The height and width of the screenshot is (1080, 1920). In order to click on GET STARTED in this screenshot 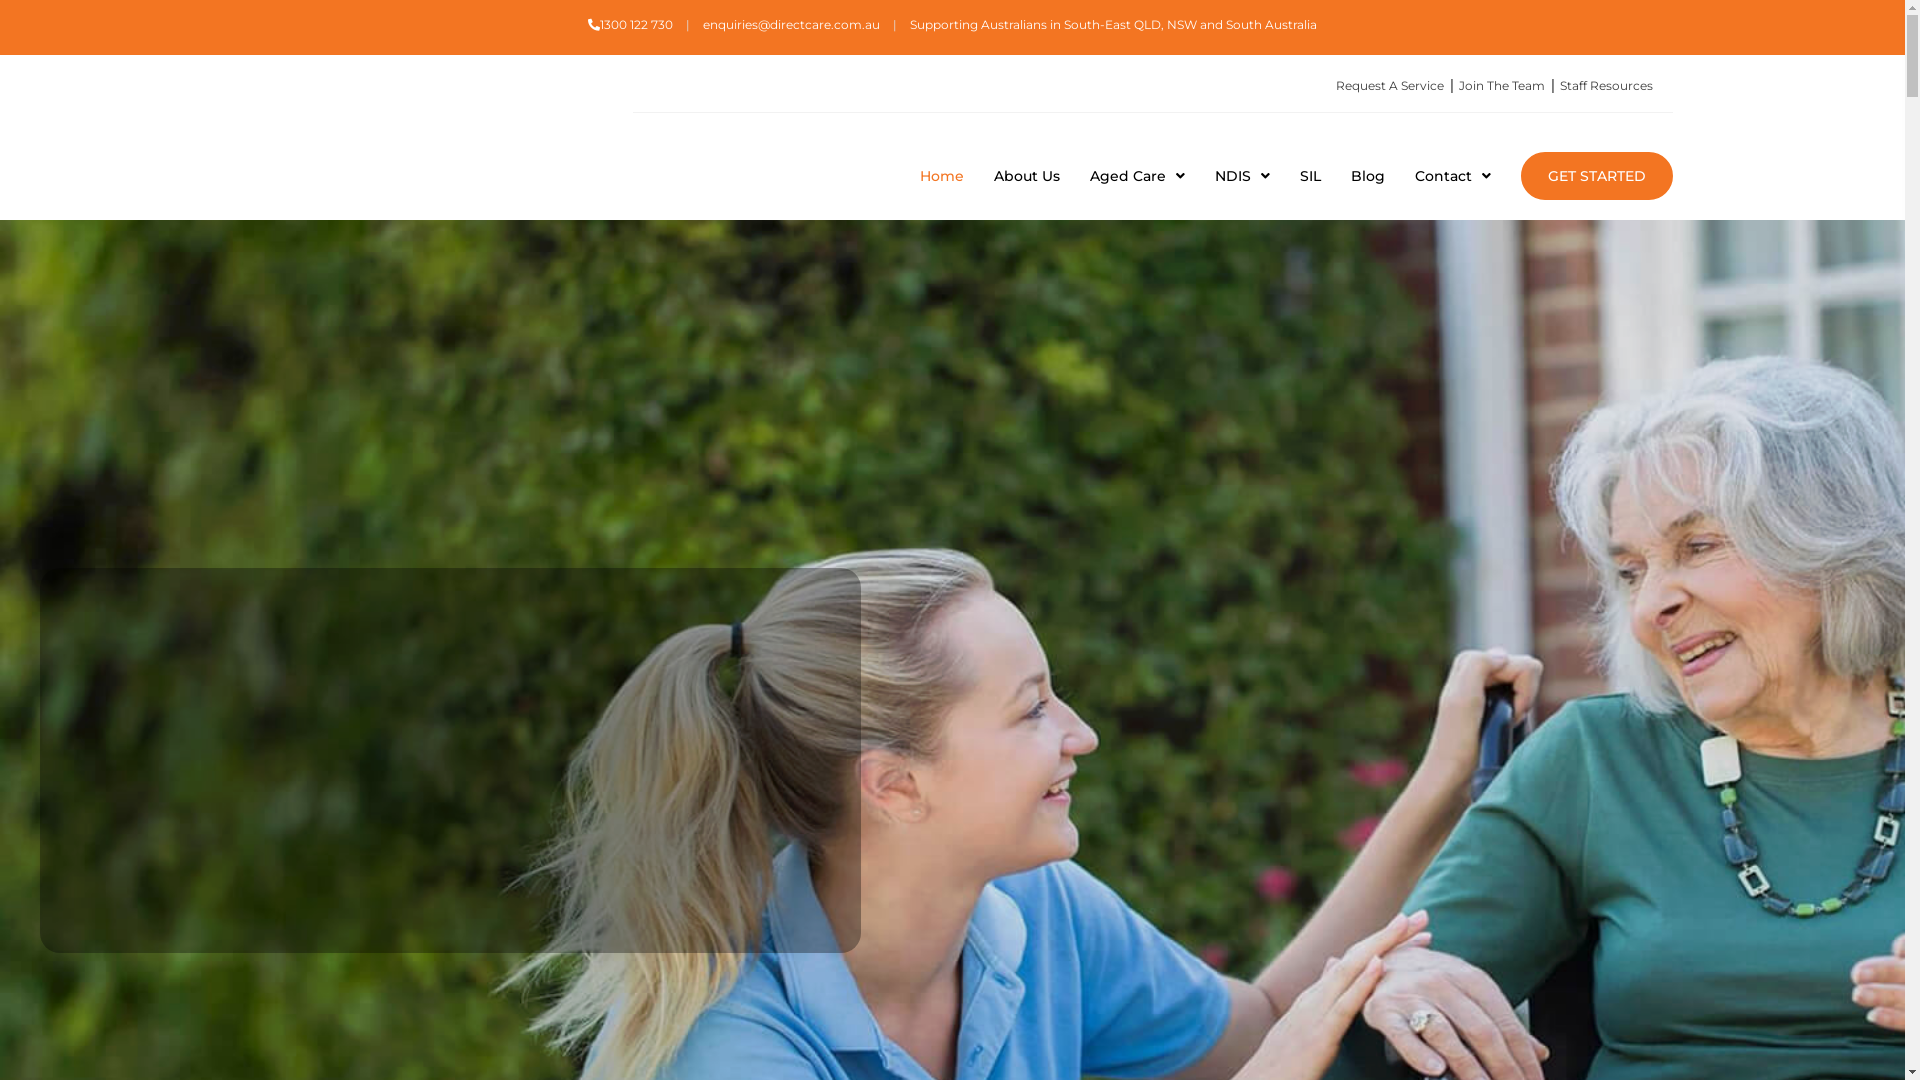, I will do `click(1597, 176)`.